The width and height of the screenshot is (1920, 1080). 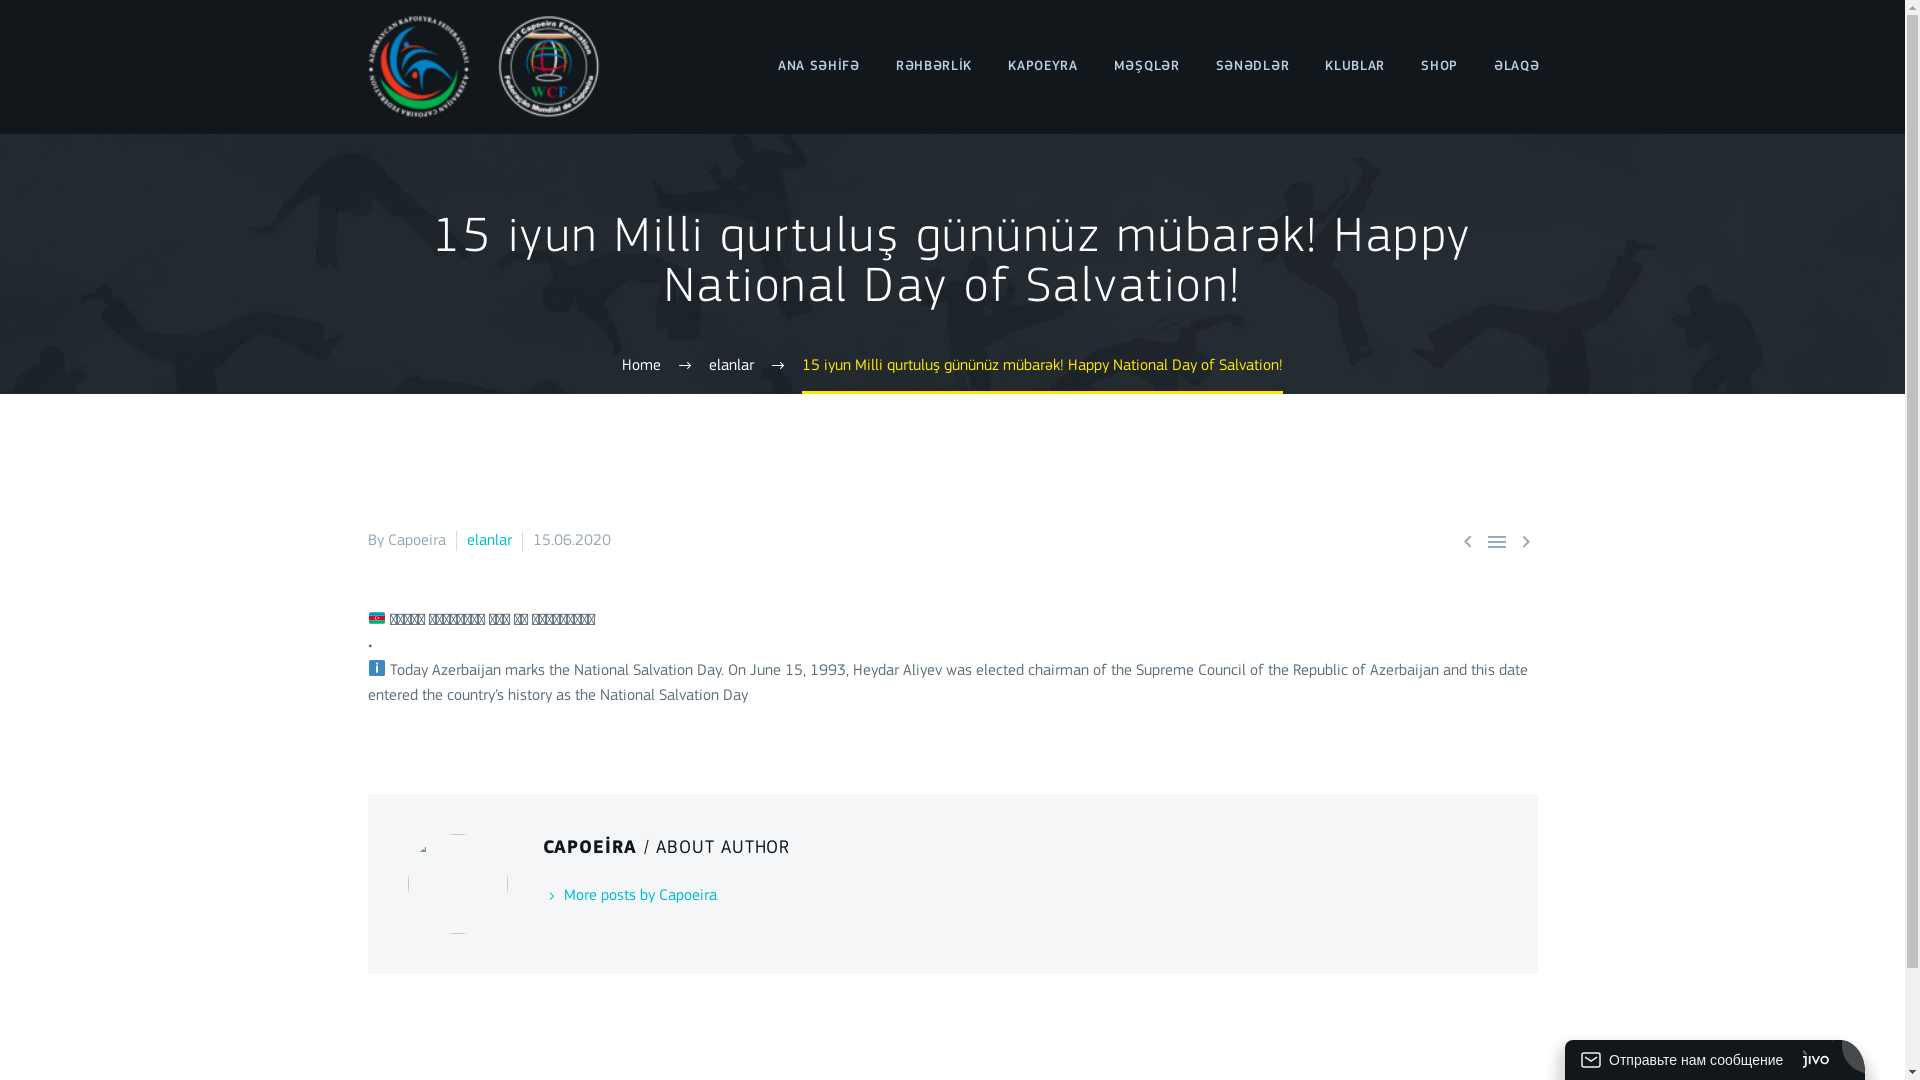 I want to click on elanlar, so click(x=488, y=541).